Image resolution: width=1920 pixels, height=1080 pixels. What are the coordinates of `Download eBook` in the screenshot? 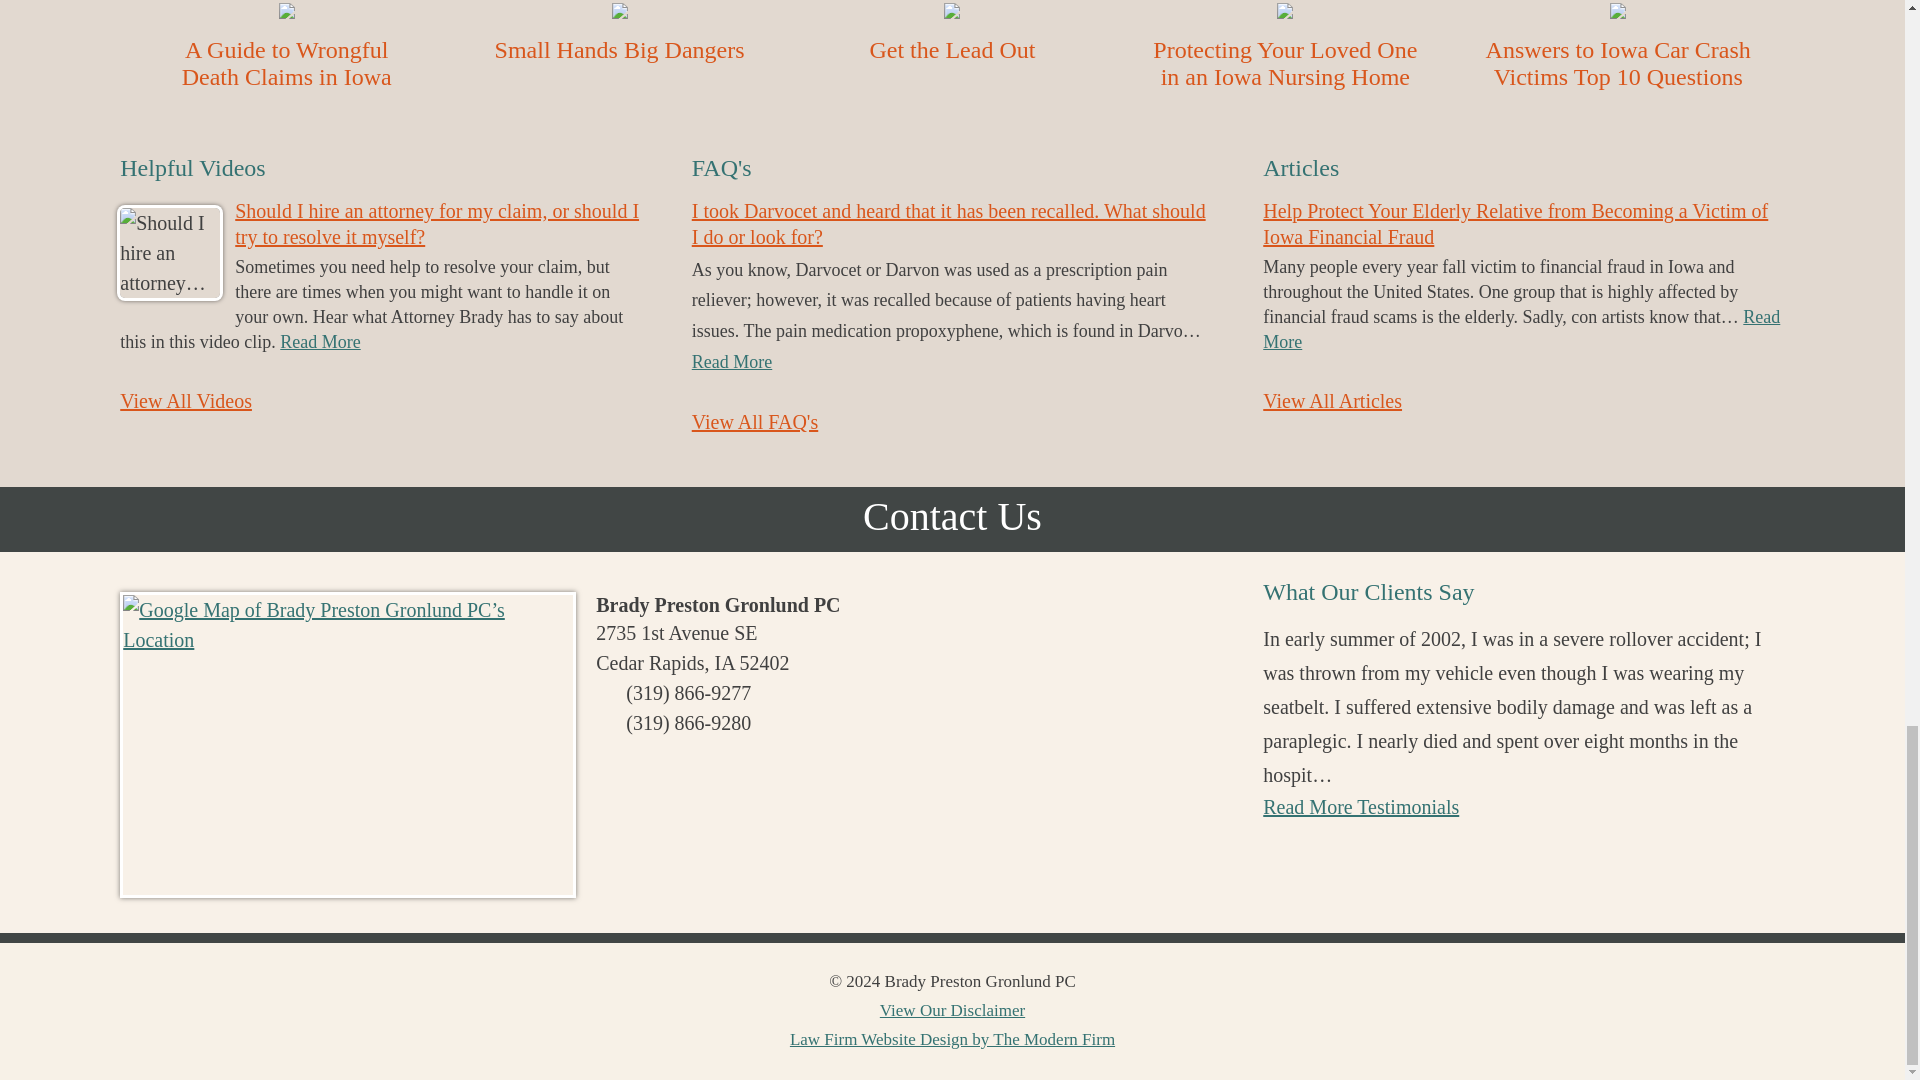 It's located at (286, 62).